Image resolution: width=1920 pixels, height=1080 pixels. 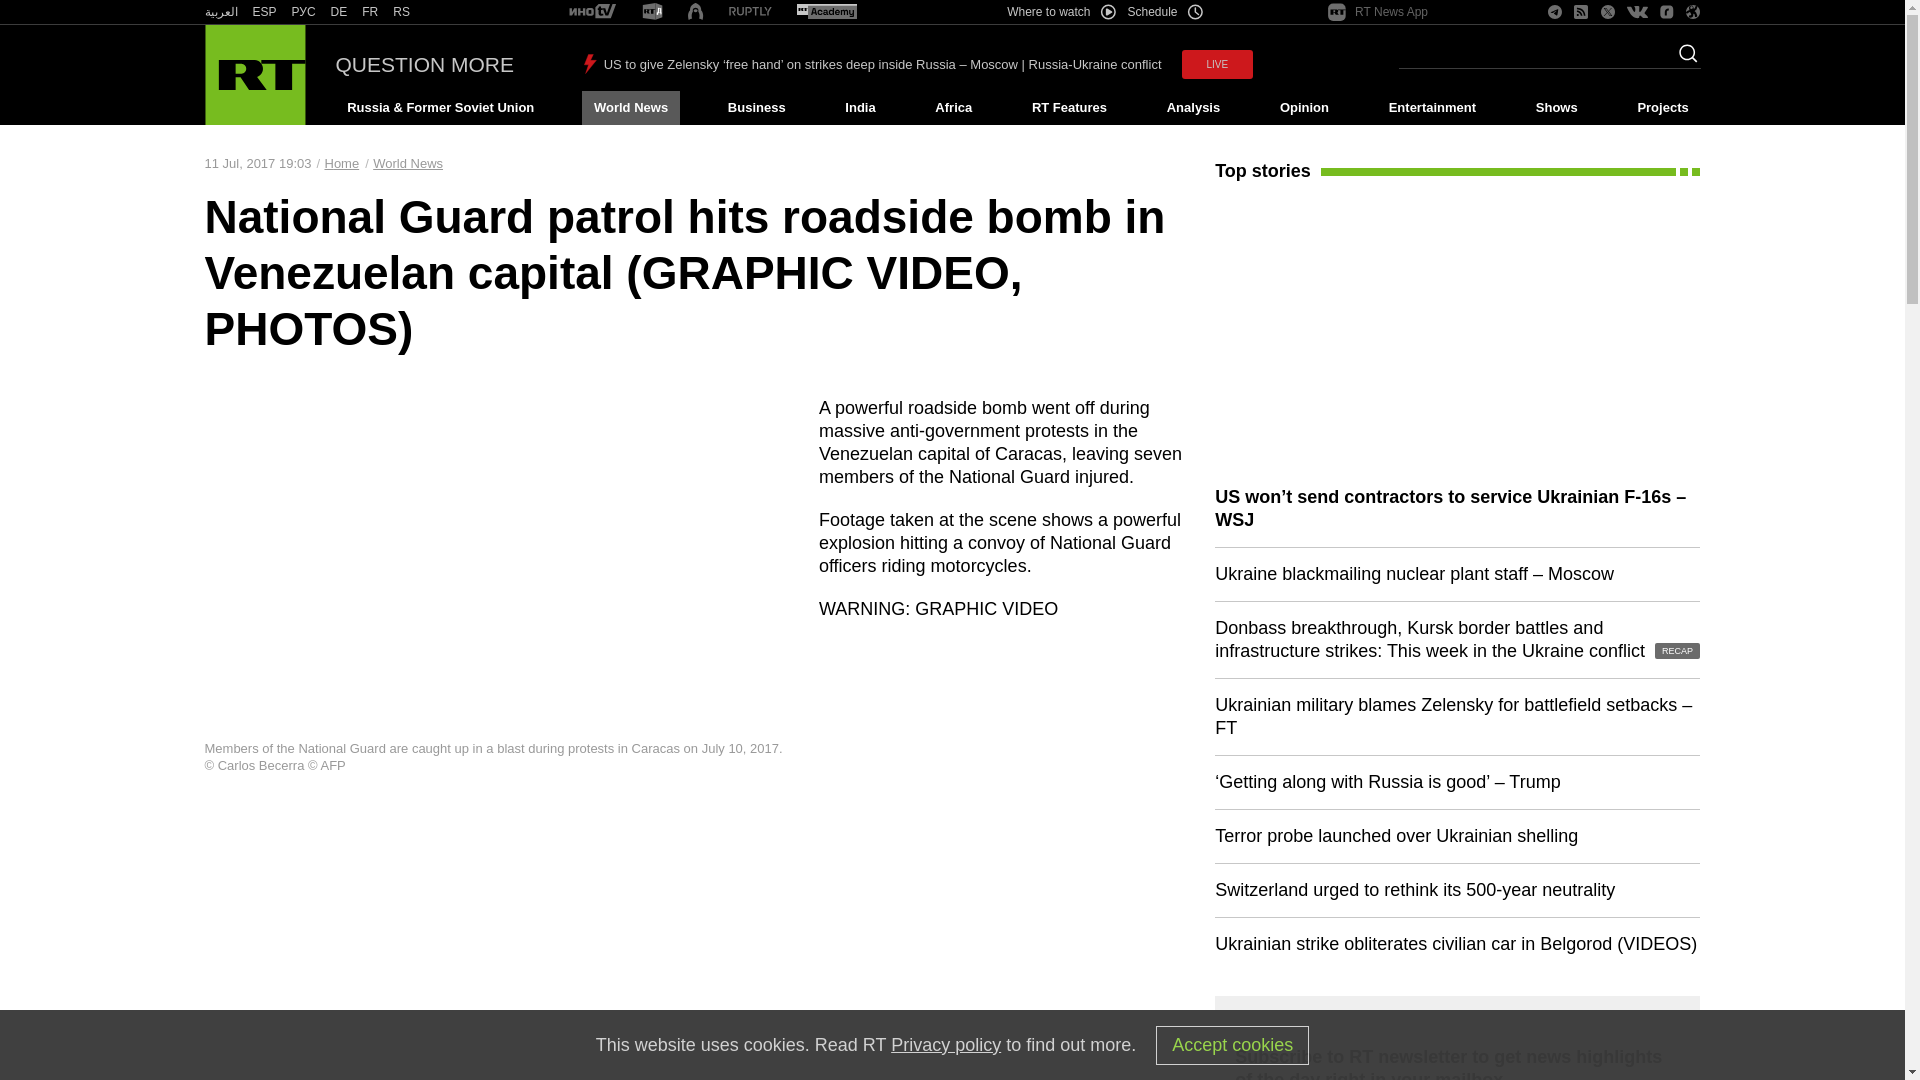 What do you see at coordinates (1304, 108) in the screenshot?
I see `Opinion` at bounding box center [1304, 108].